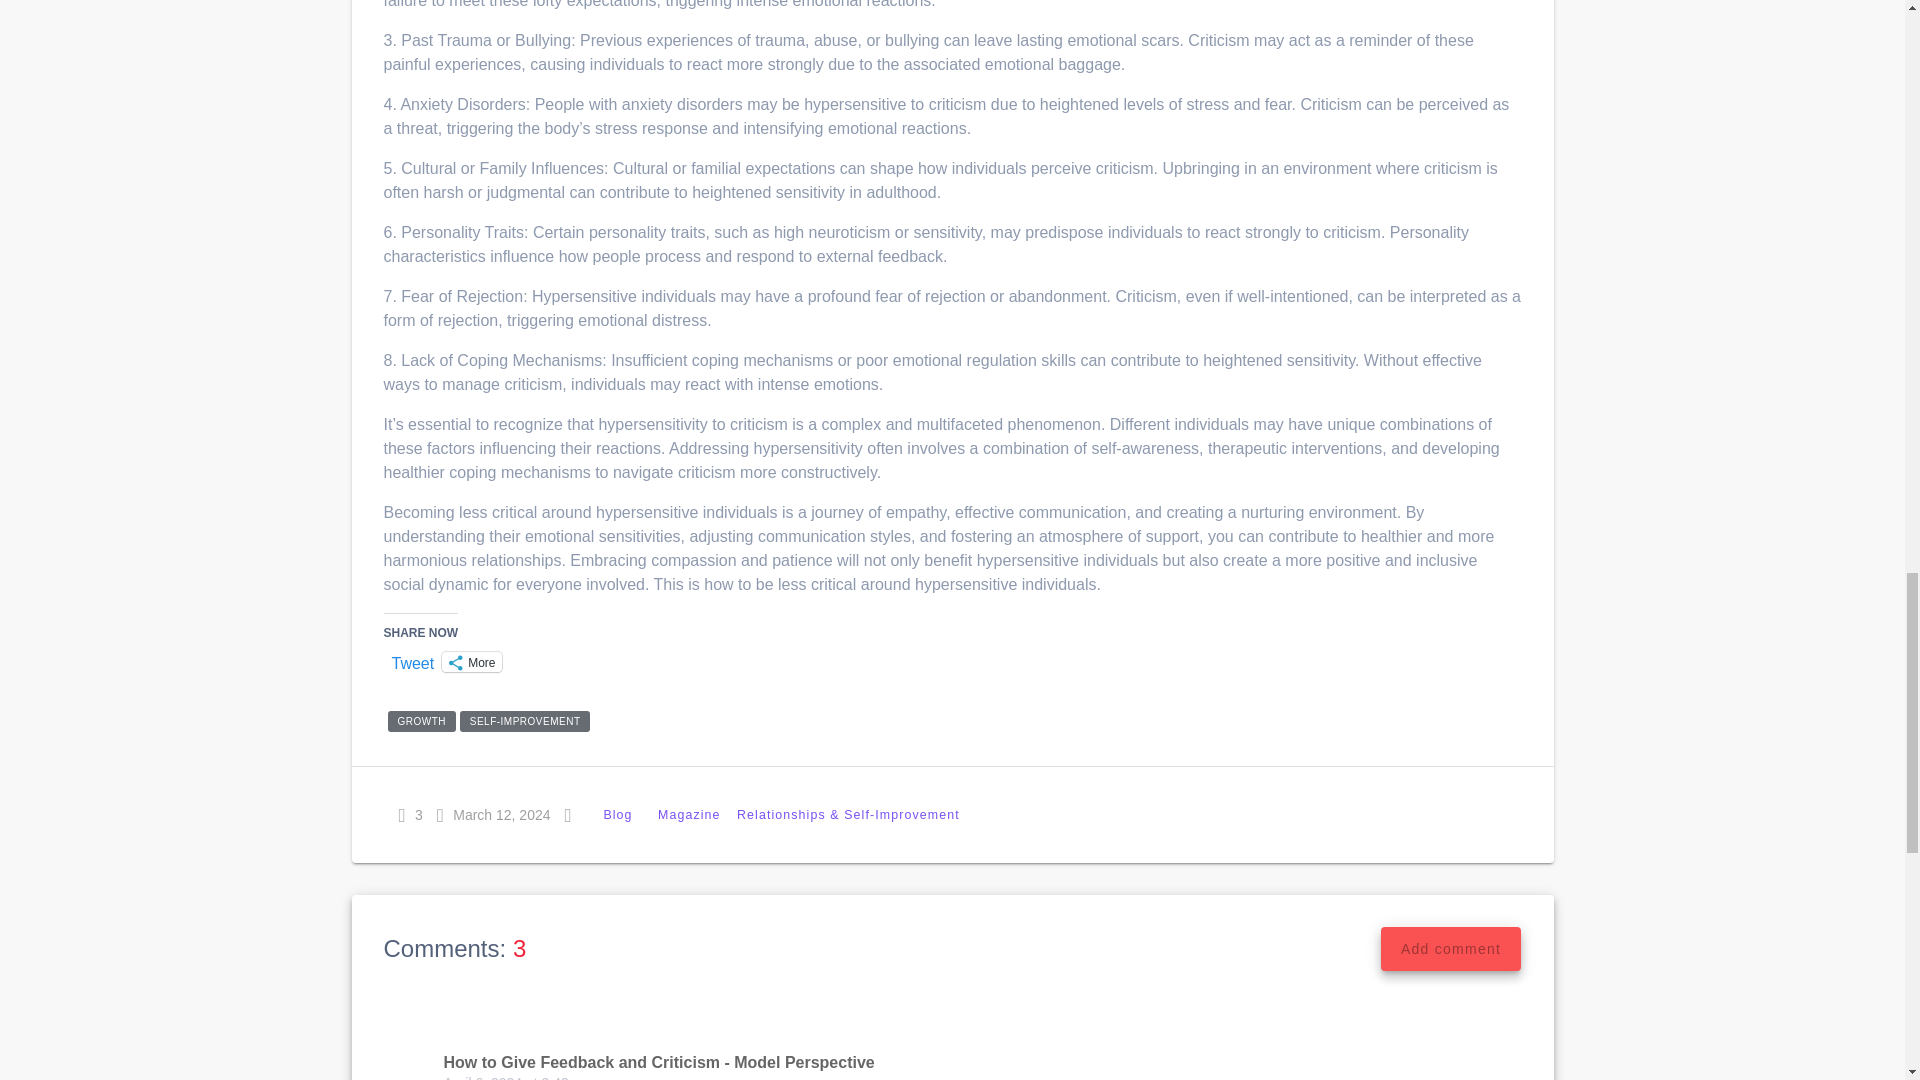  What do you see at coordinates (471, 662) in the screenshot?
I see `More` at bounding box center [471, 662].